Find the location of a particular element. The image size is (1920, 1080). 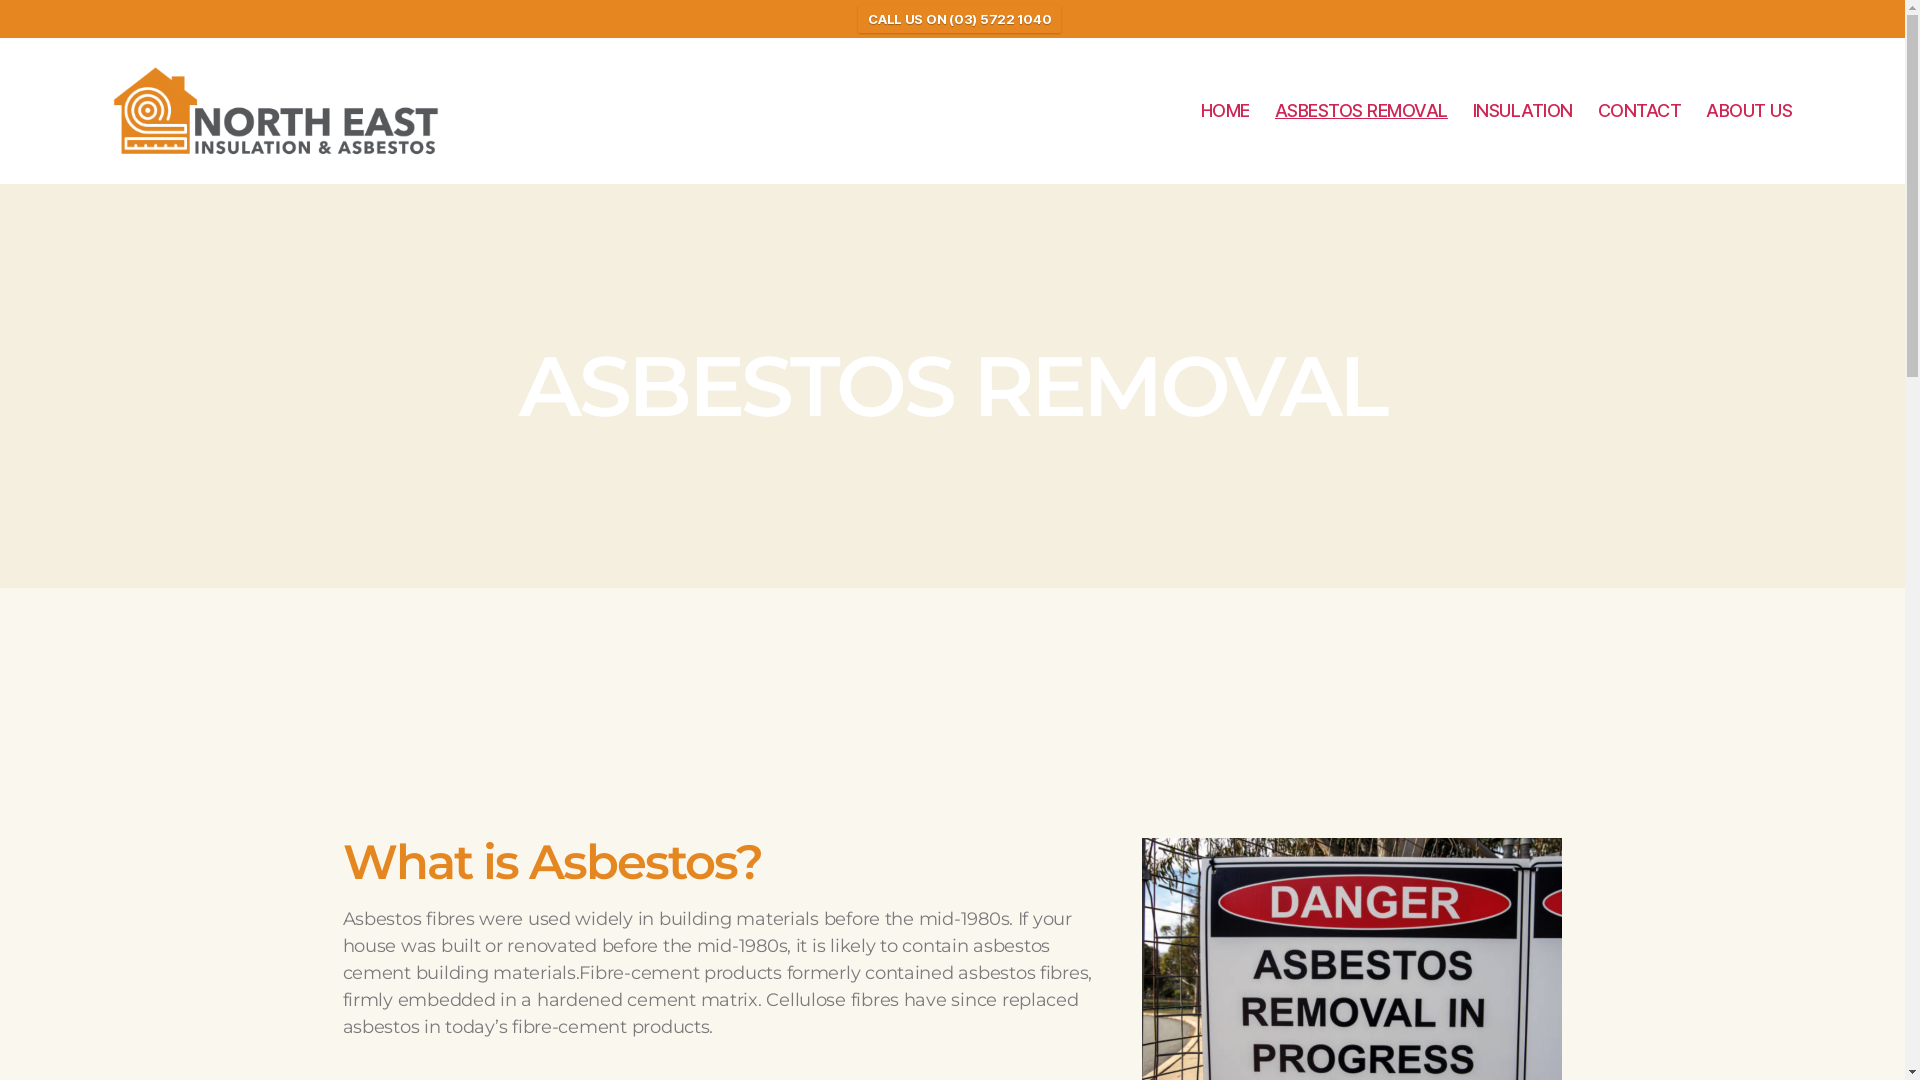

ASBESTOS REMOVAL is located at coordinates (1362, 111).